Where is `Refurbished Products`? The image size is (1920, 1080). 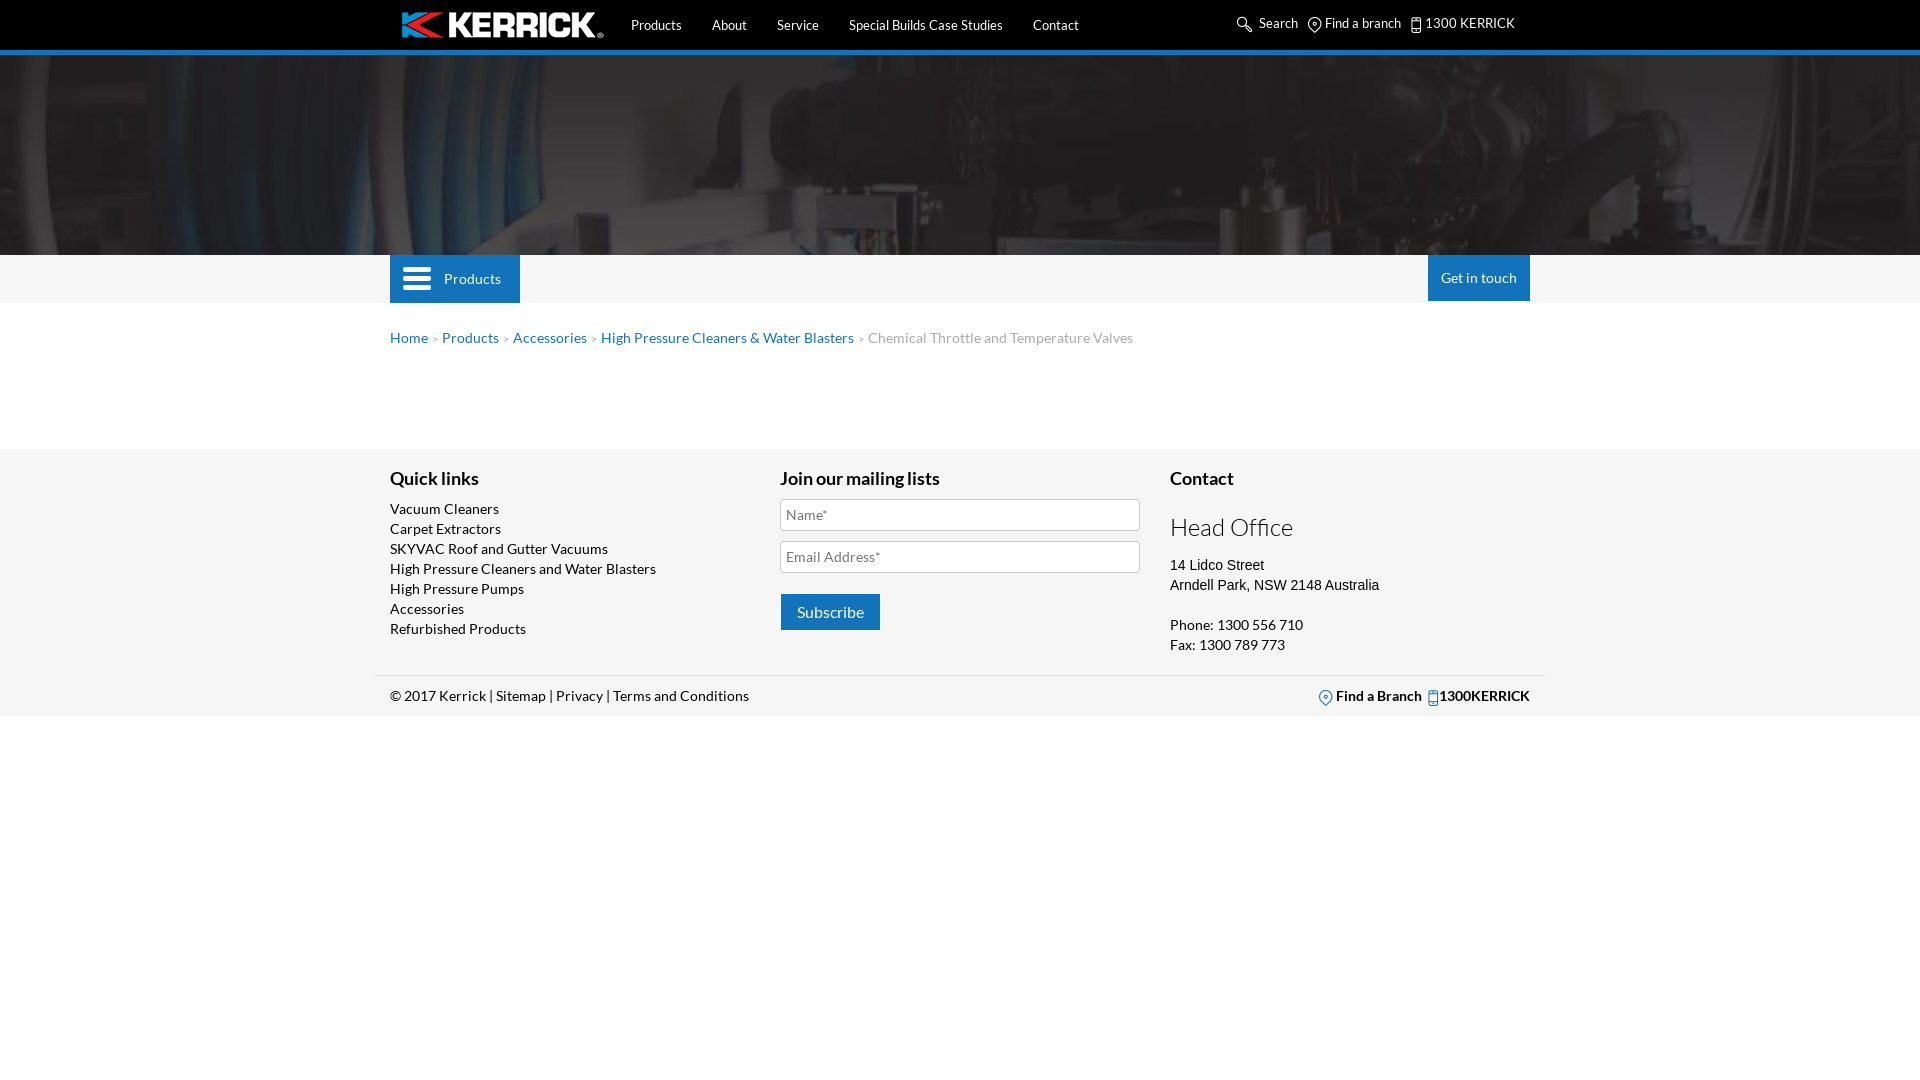
Refurbished Products is located at coordinates (458, 628).